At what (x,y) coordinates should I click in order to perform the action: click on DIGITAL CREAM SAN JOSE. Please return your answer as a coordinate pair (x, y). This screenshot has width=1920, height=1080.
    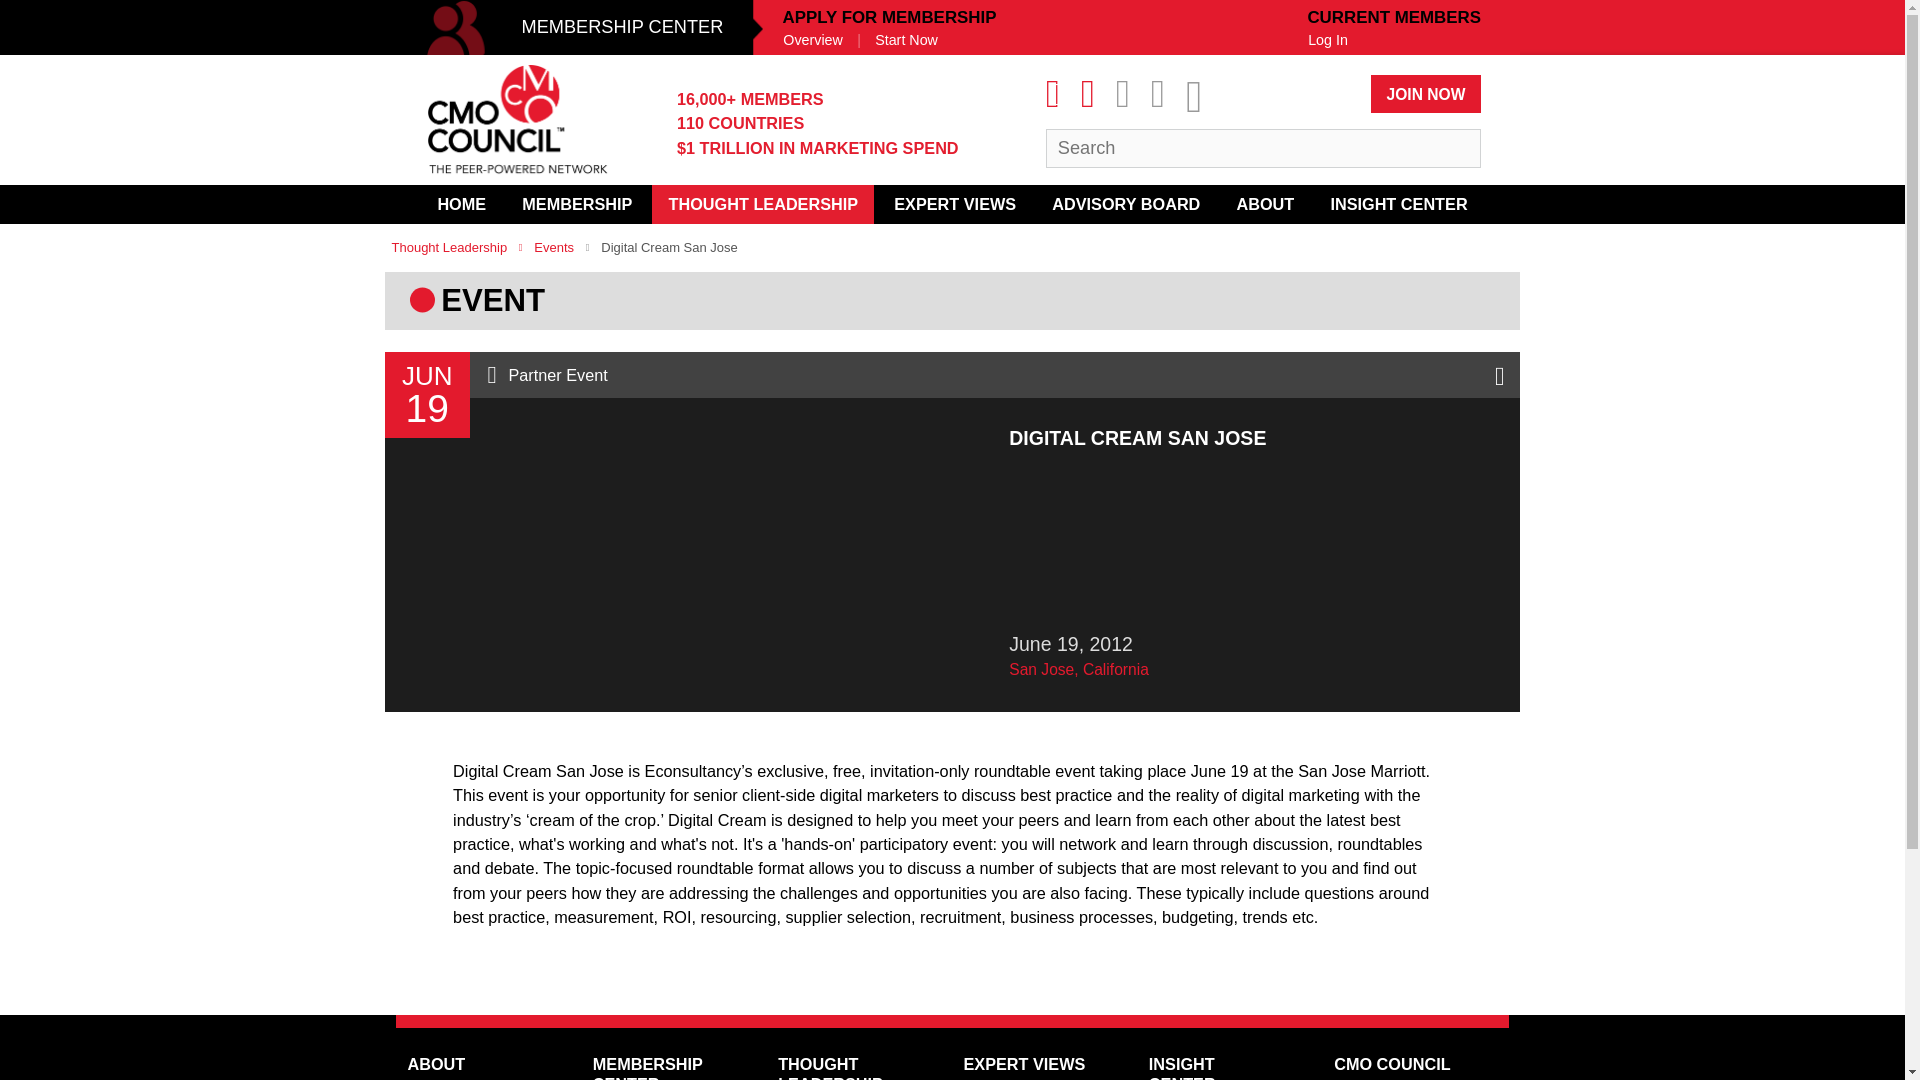
    Looking at the image, I should click on (952, 965).